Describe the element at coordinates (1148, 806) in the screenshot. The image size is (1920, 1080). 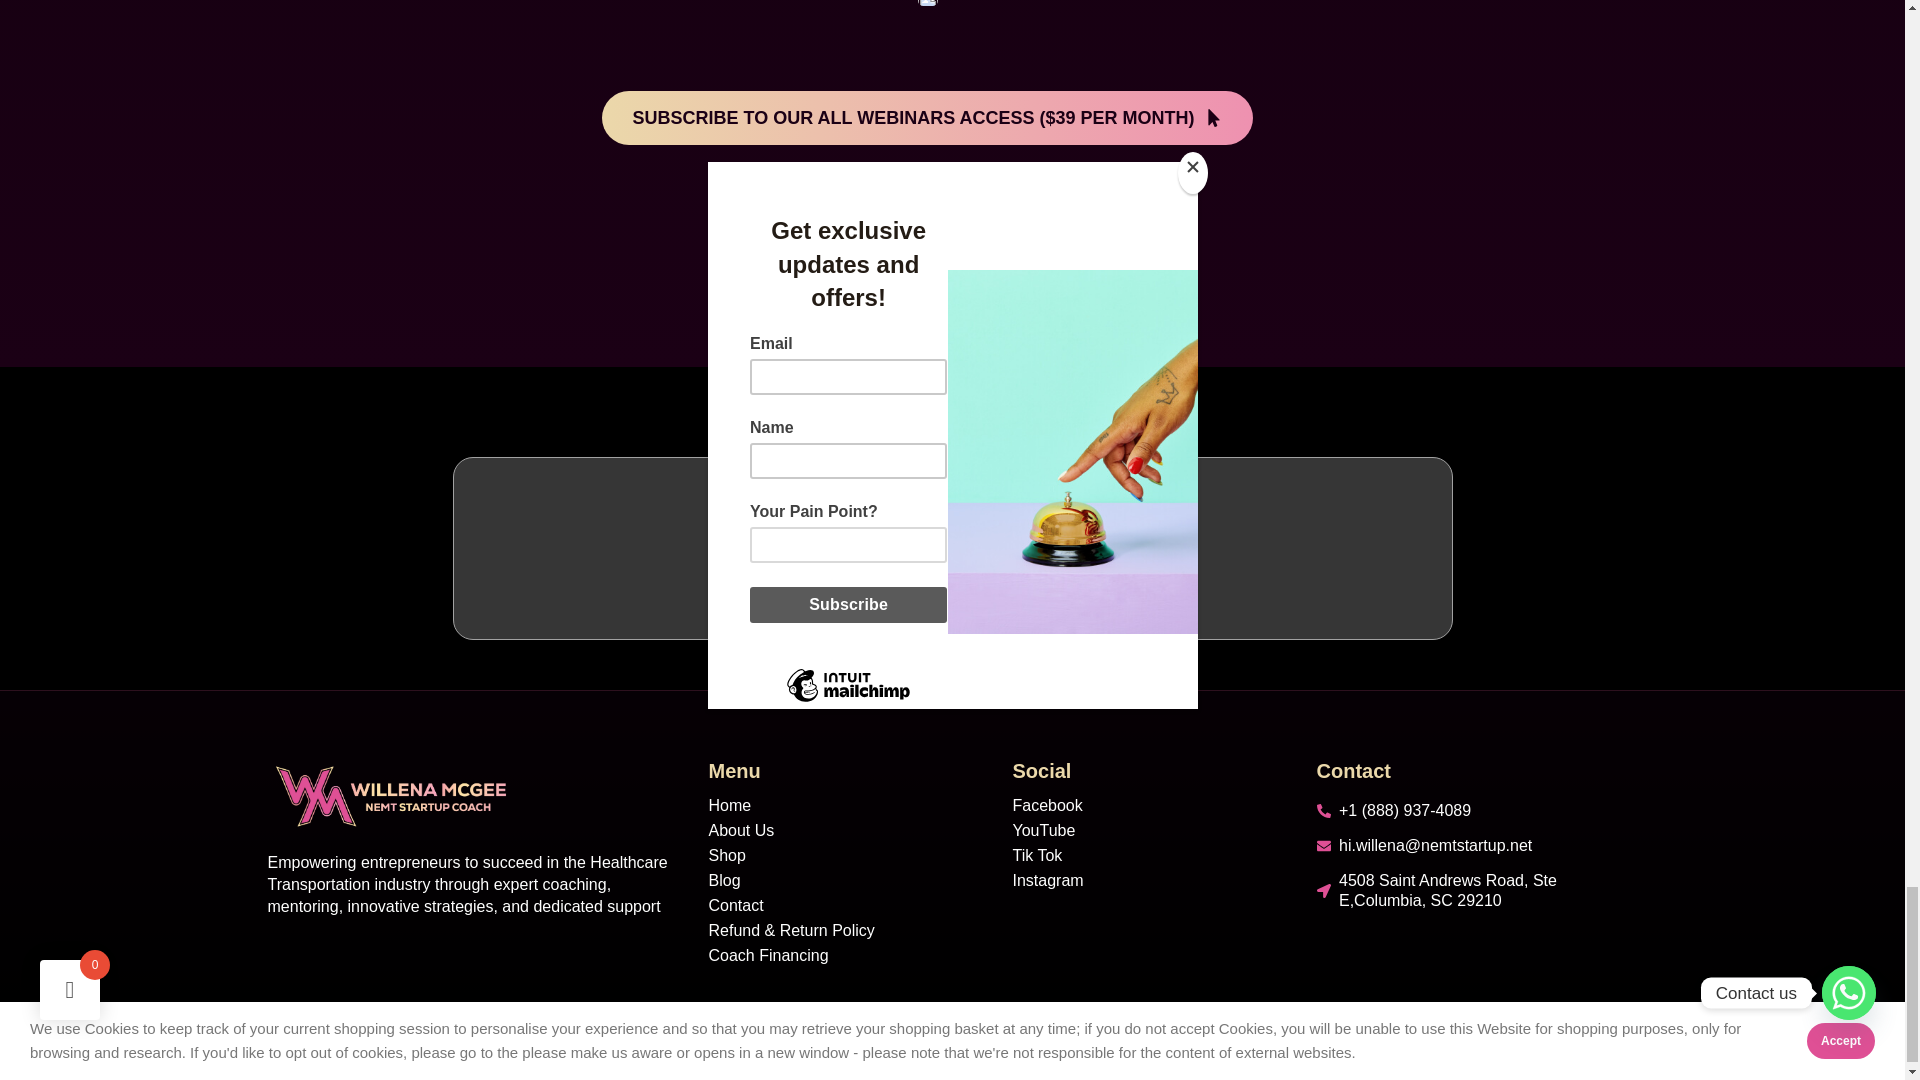
I see `Facebook` at that location.